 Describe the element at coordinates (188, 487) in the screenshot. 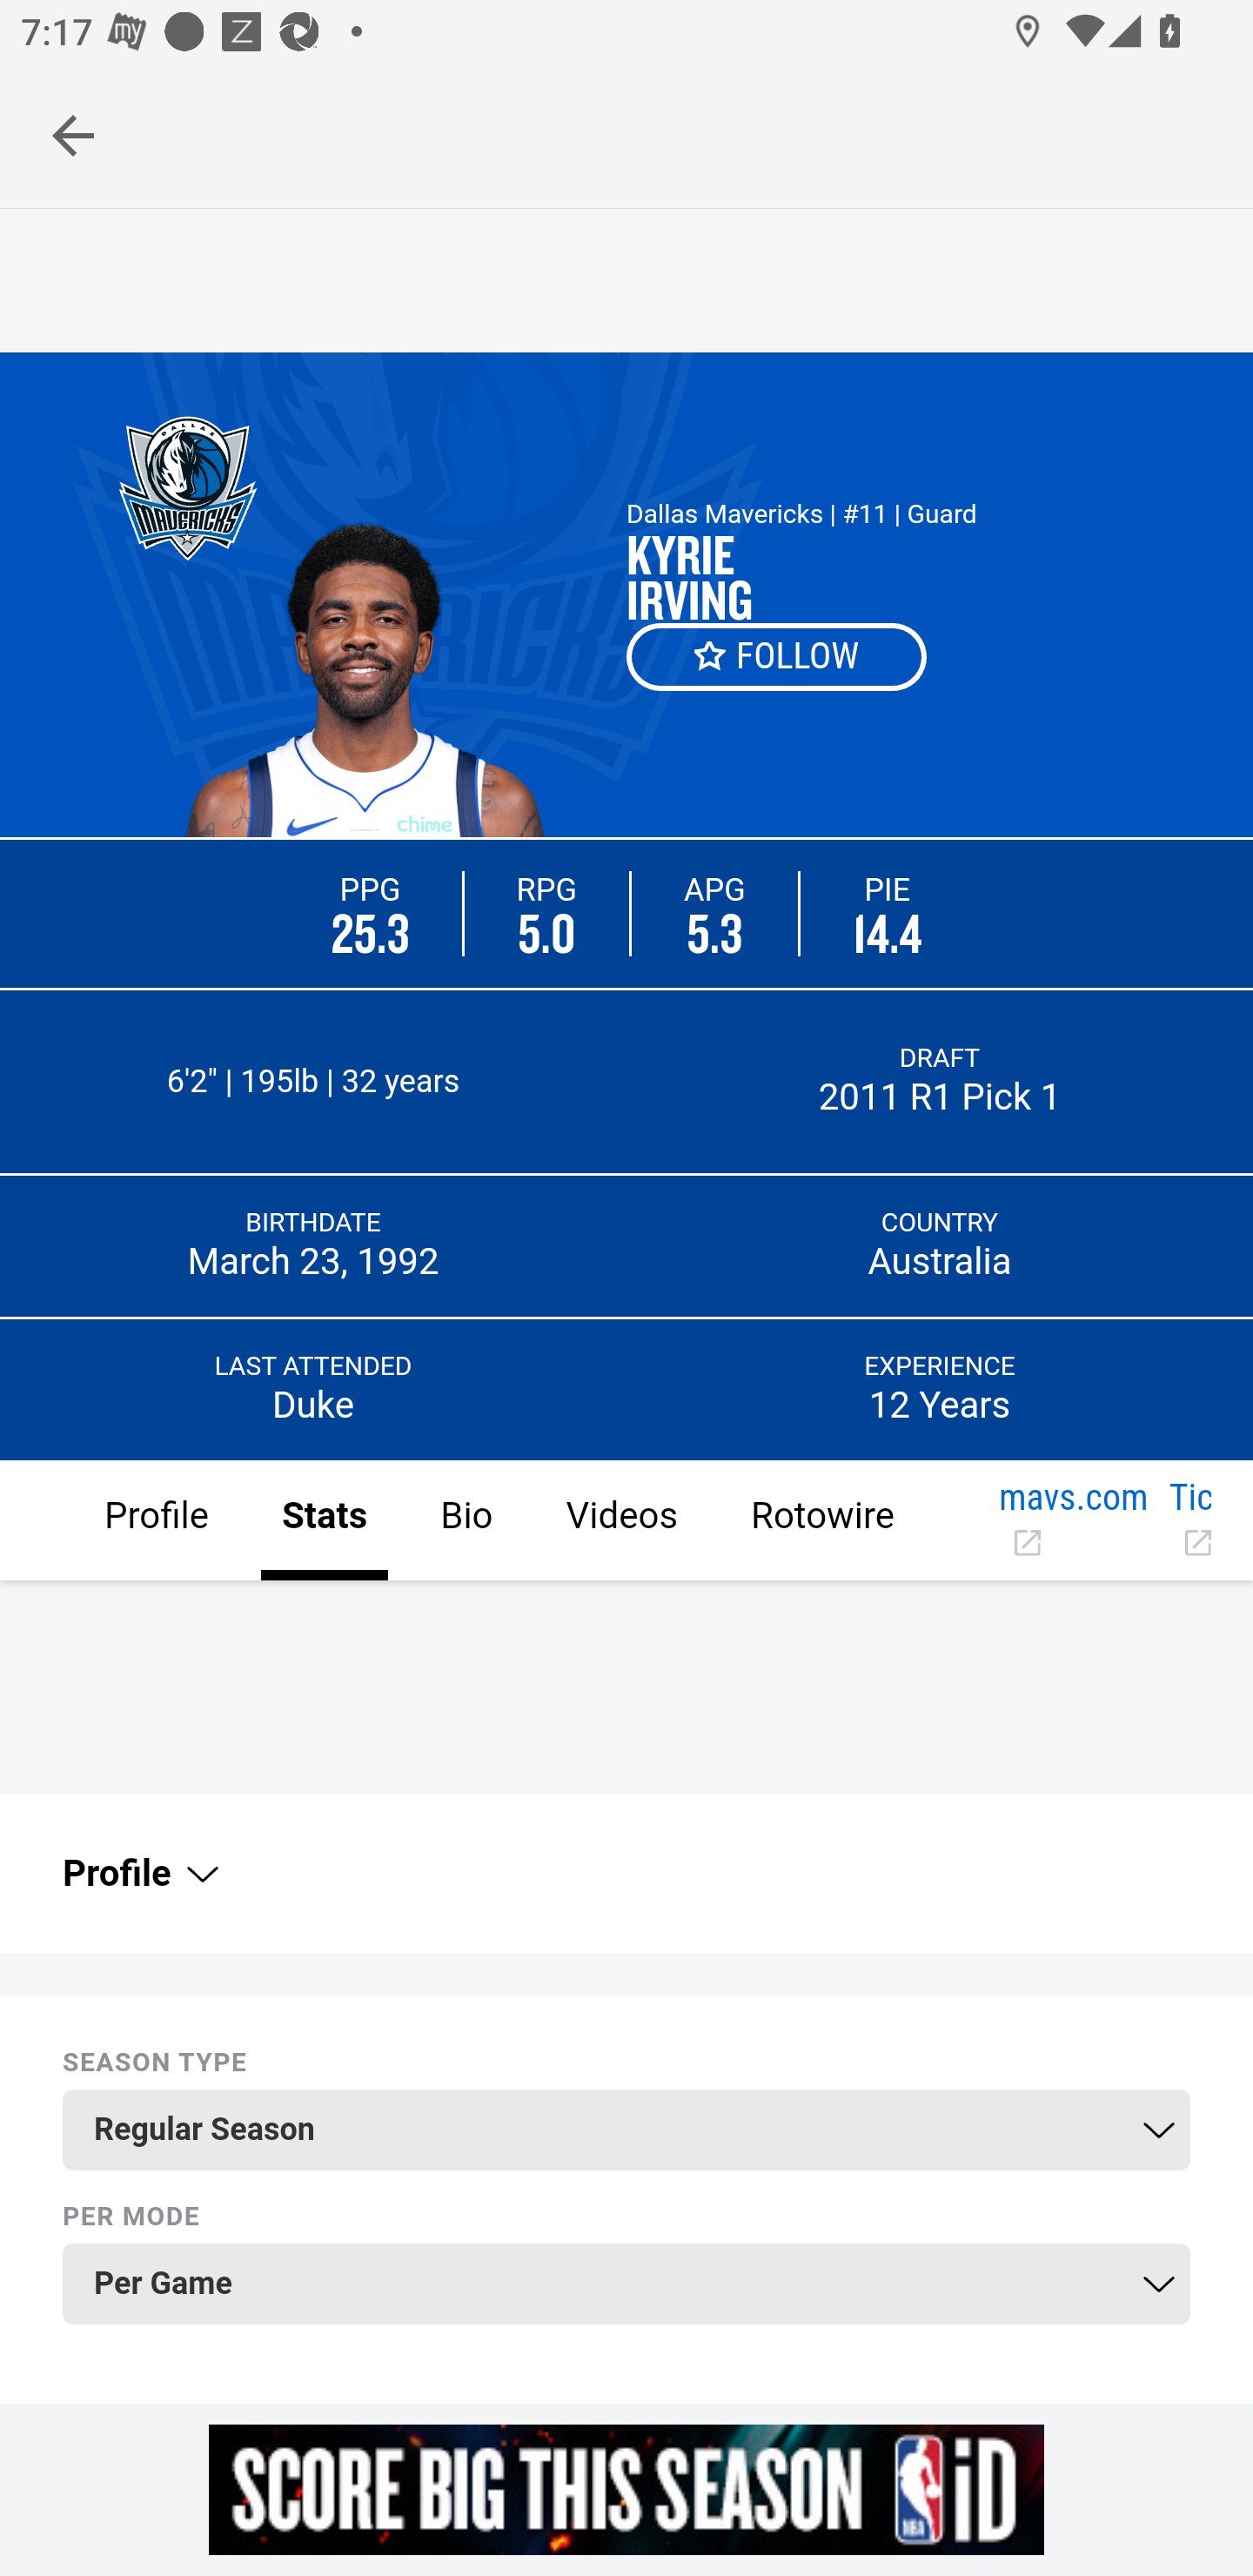

I see `Dallas Mavericks Logo` at that location.